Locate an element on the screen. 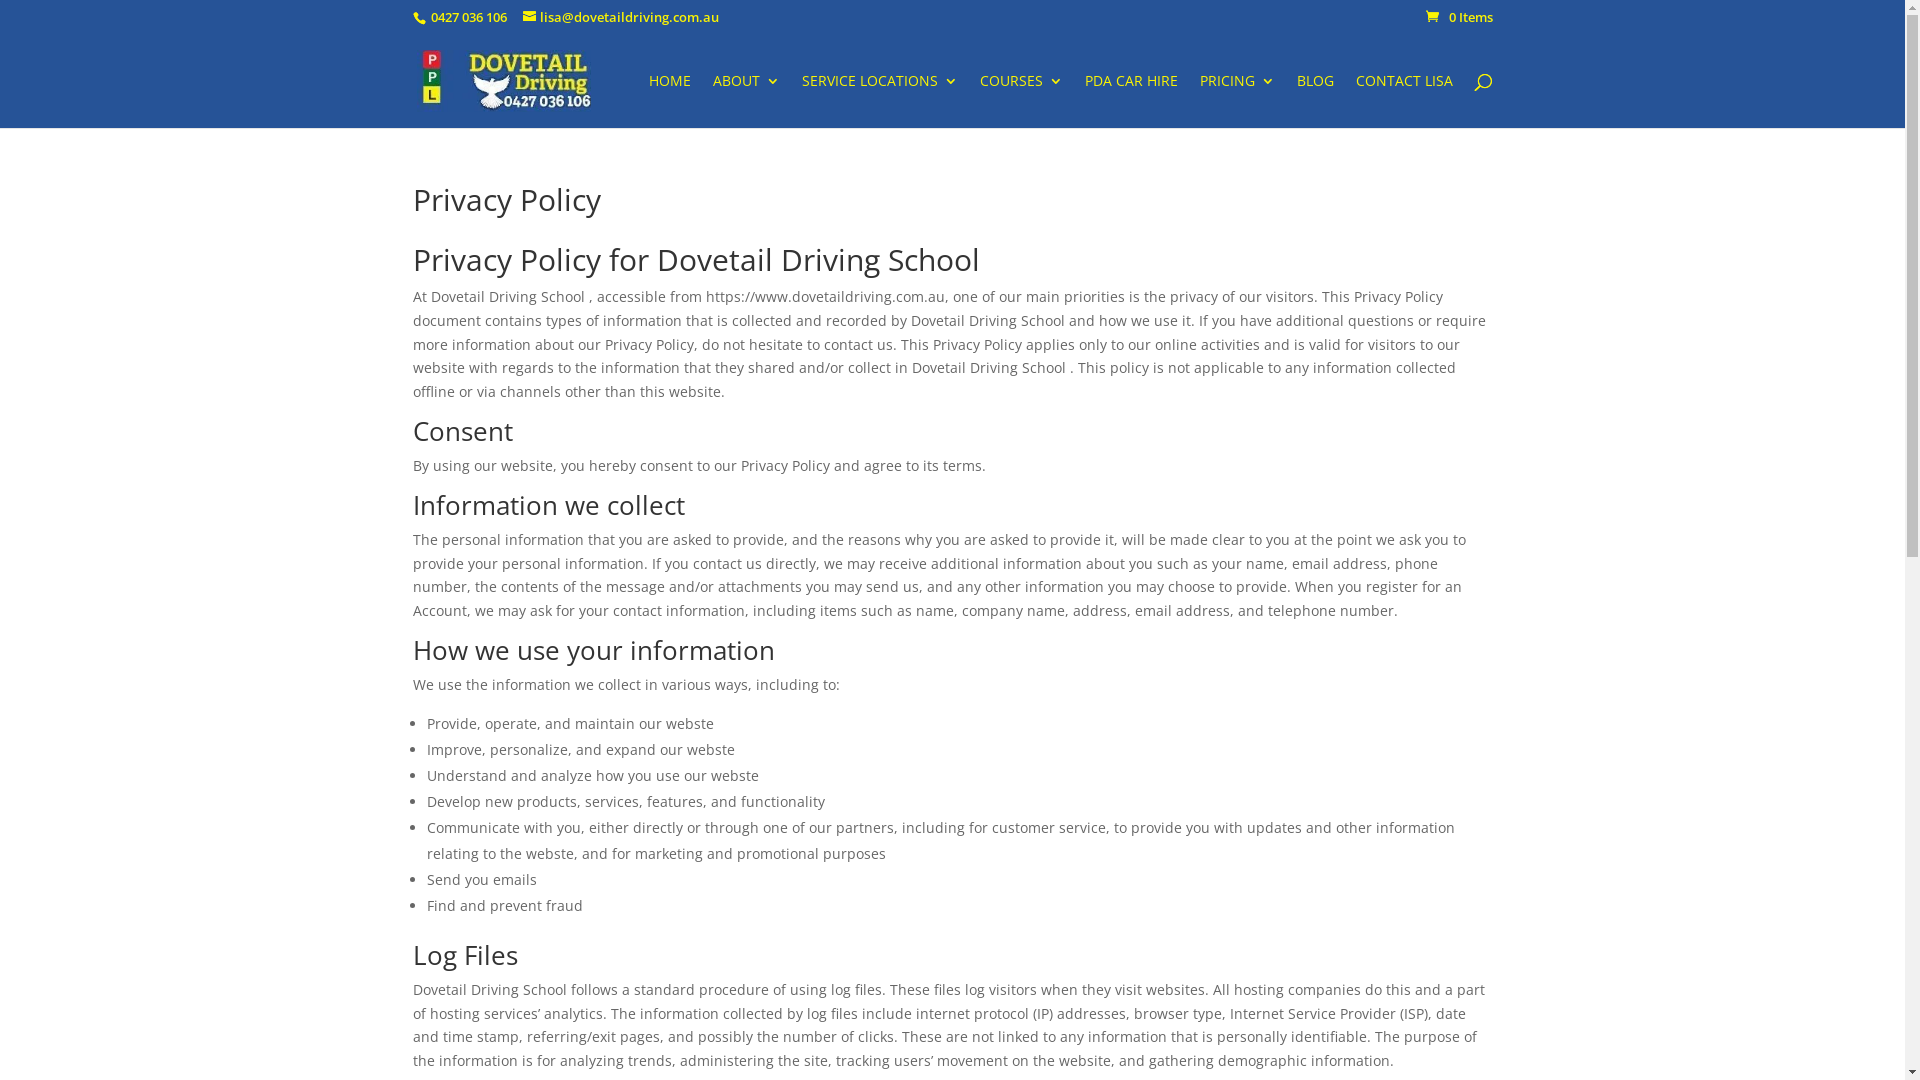 The width and height of the screenshot is (1920, 1080). PRICING is located at coordinates (1238, 101).